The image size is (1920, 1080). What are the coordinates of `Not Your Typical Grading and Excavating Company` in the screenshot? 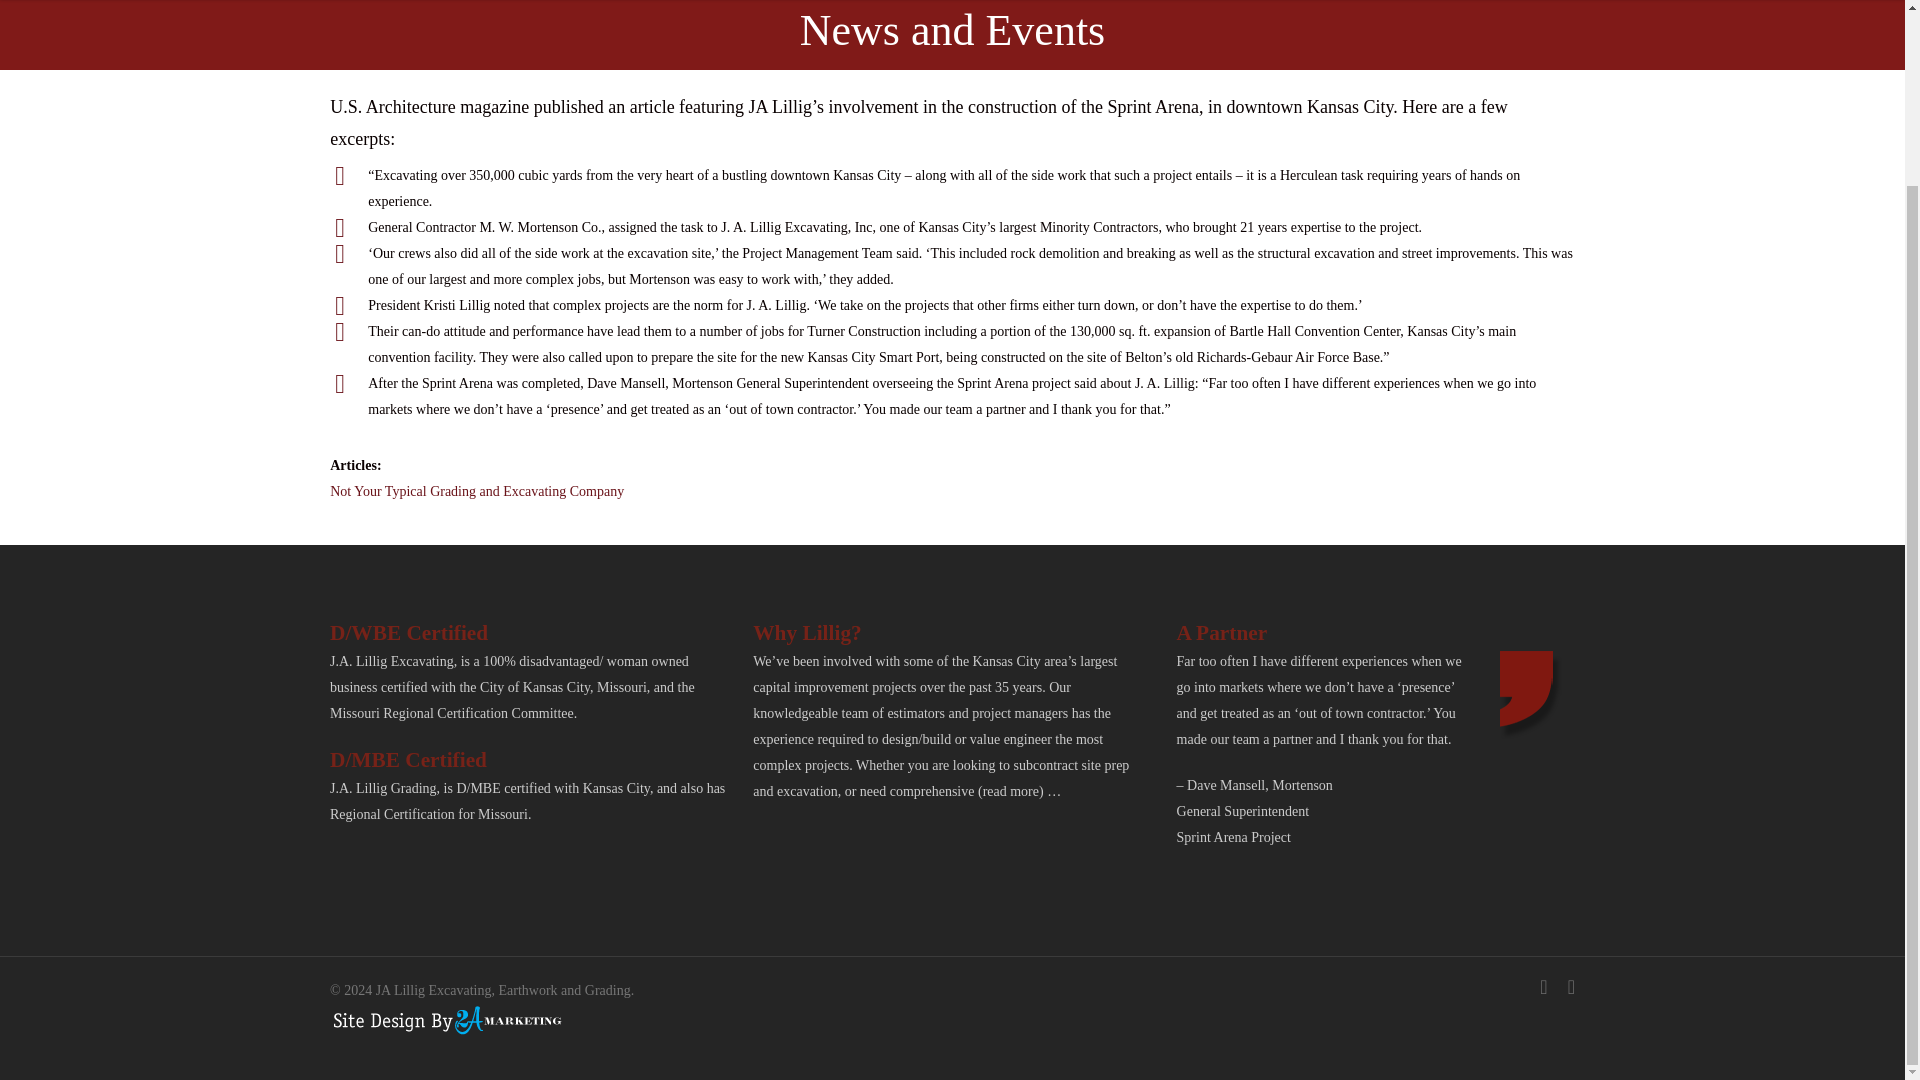 It's located at (477, 490).